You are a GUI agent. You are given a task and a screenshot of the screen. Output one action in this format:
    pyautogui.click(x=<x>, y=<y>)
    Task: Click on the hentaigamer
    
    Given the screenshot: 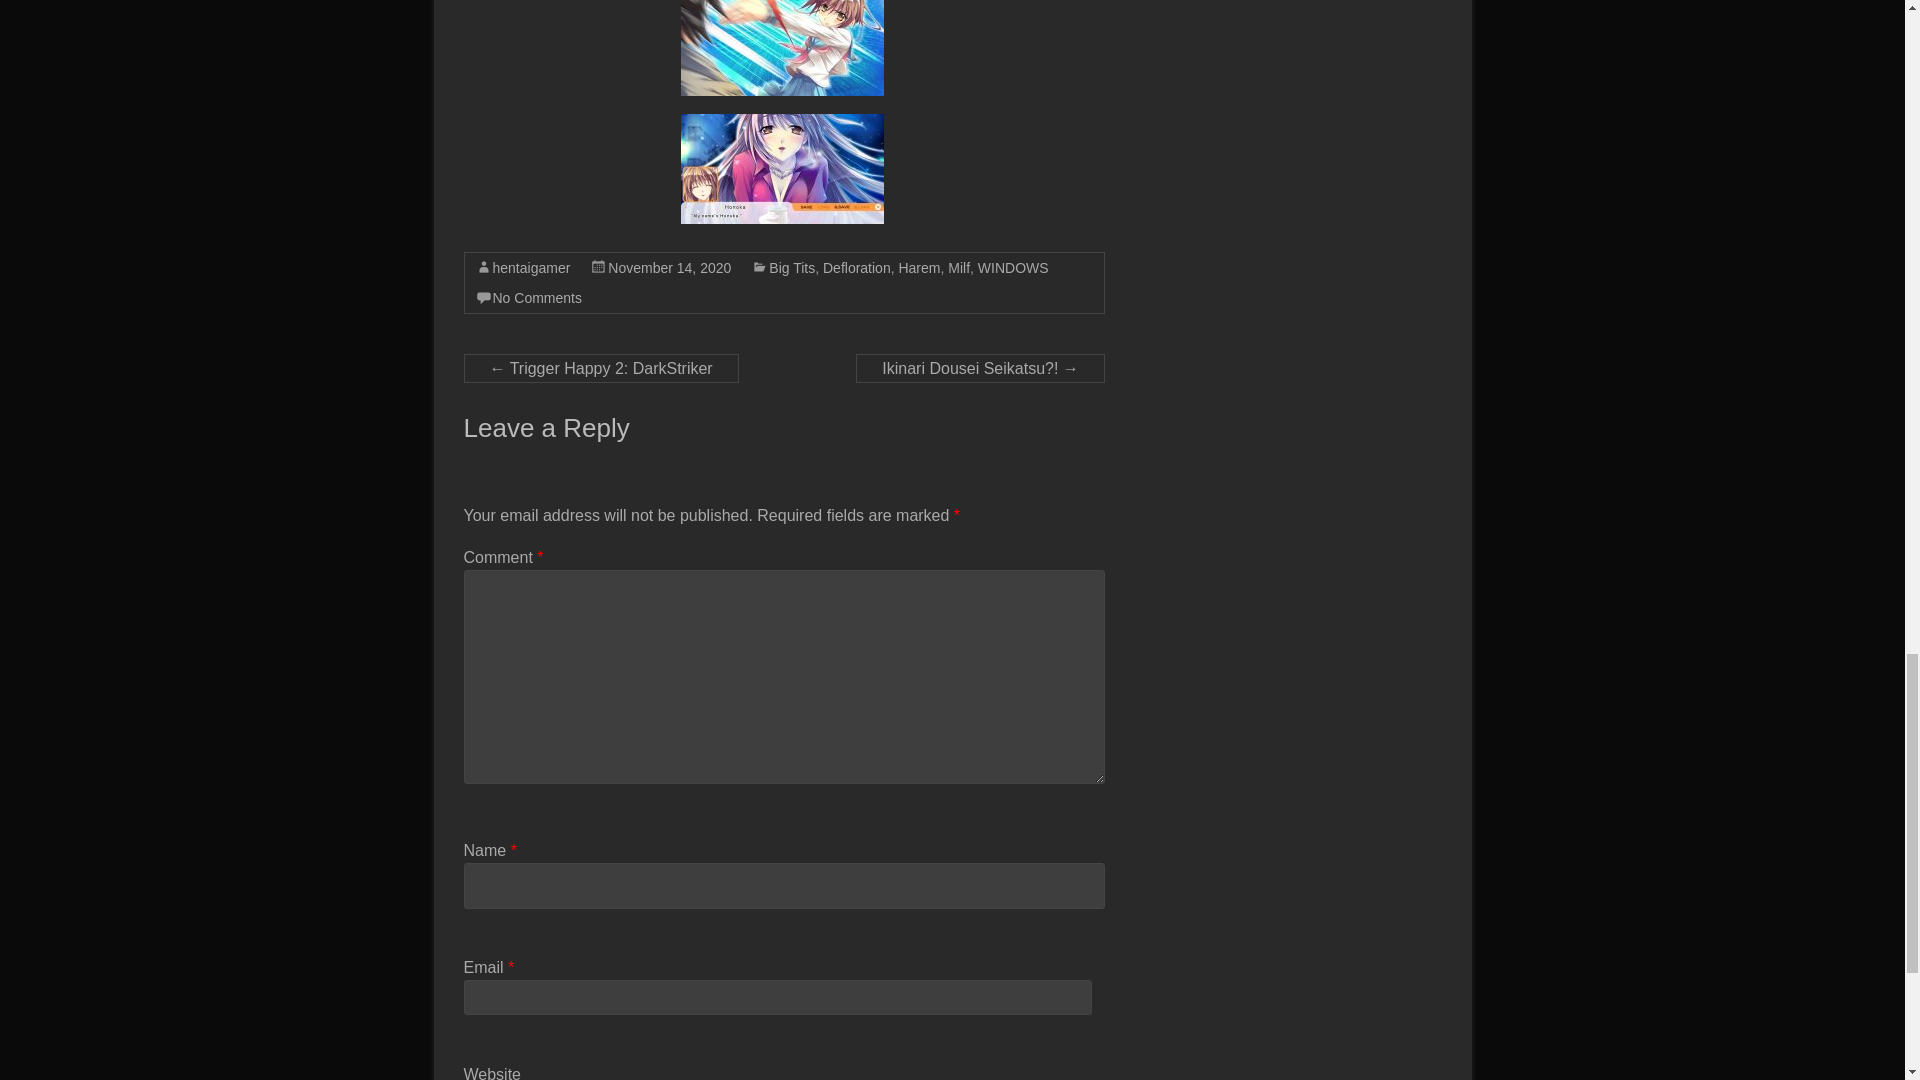 What is the action you would take?
    pyautogui.click(x=530, y=268)
    